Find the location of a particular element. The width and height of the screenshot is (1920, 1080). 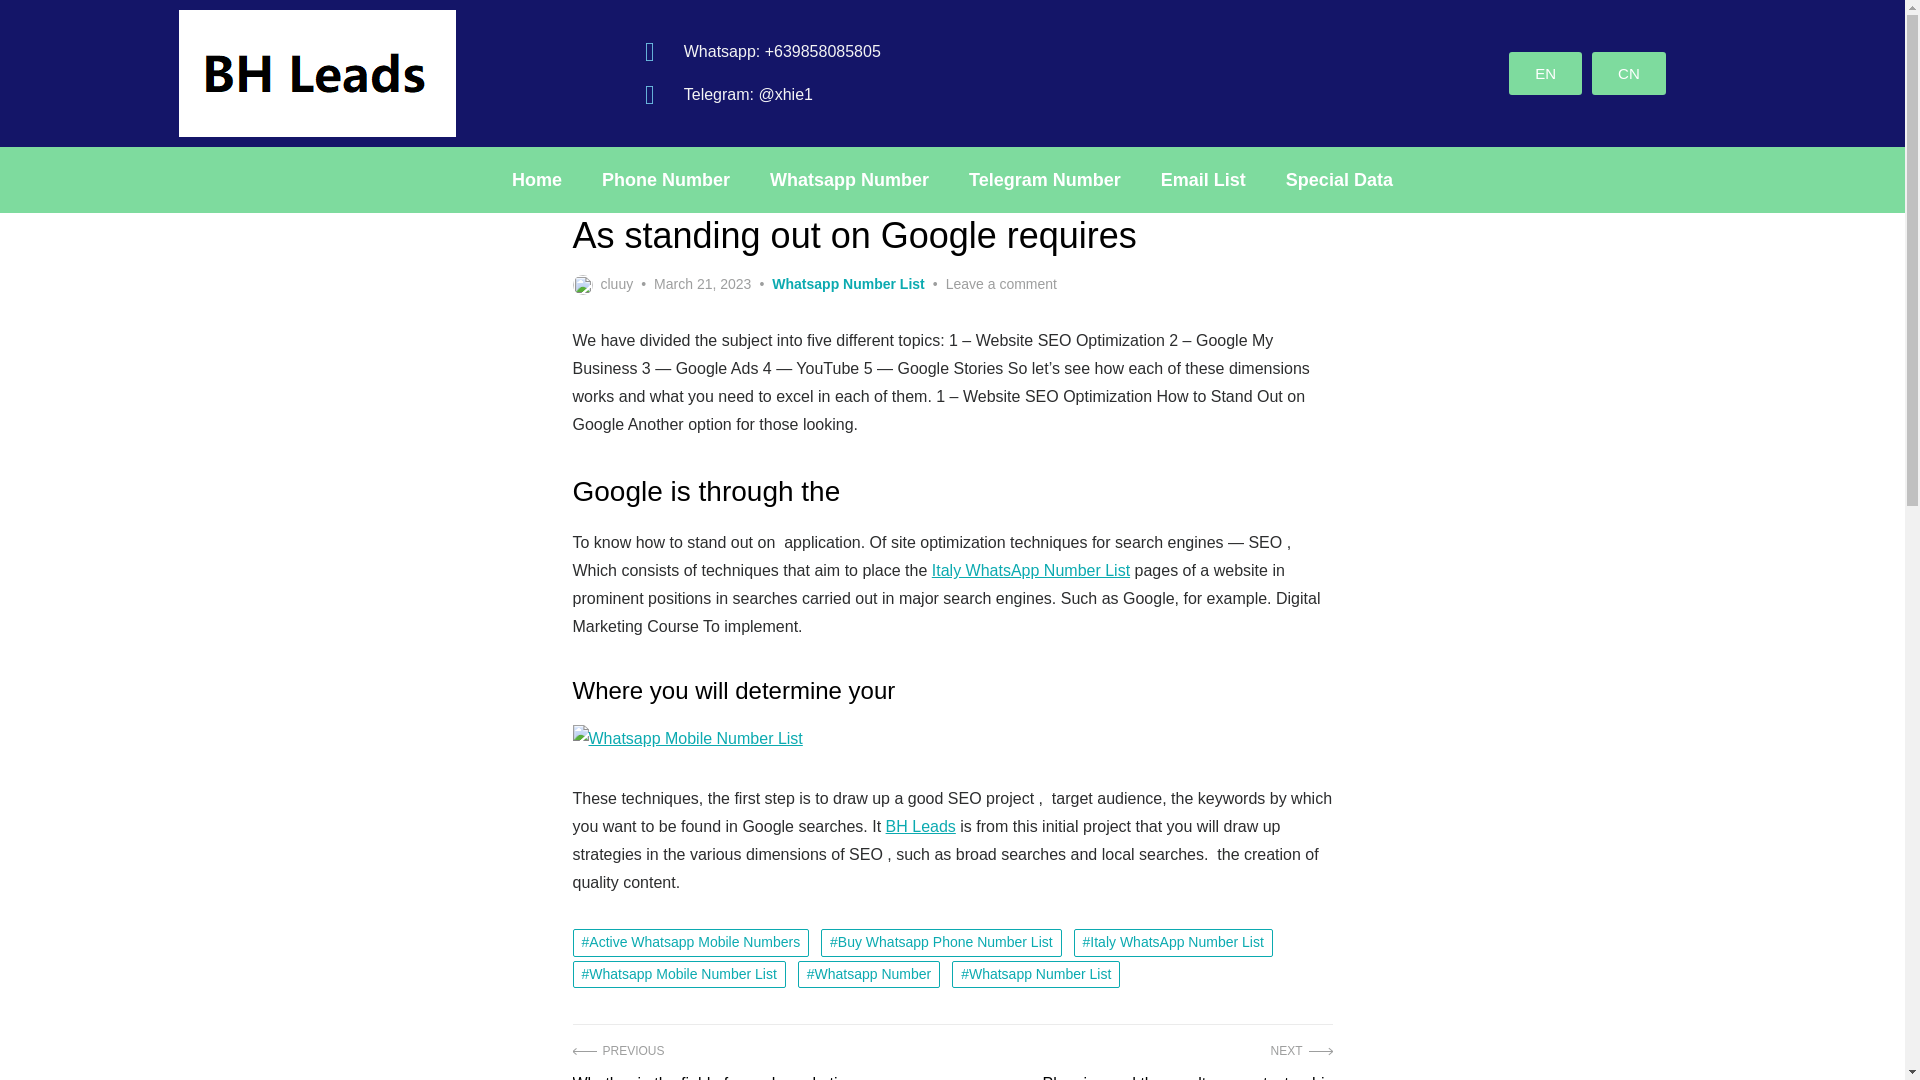

Whatsapp Number List is located at coordinates (1546, 73).